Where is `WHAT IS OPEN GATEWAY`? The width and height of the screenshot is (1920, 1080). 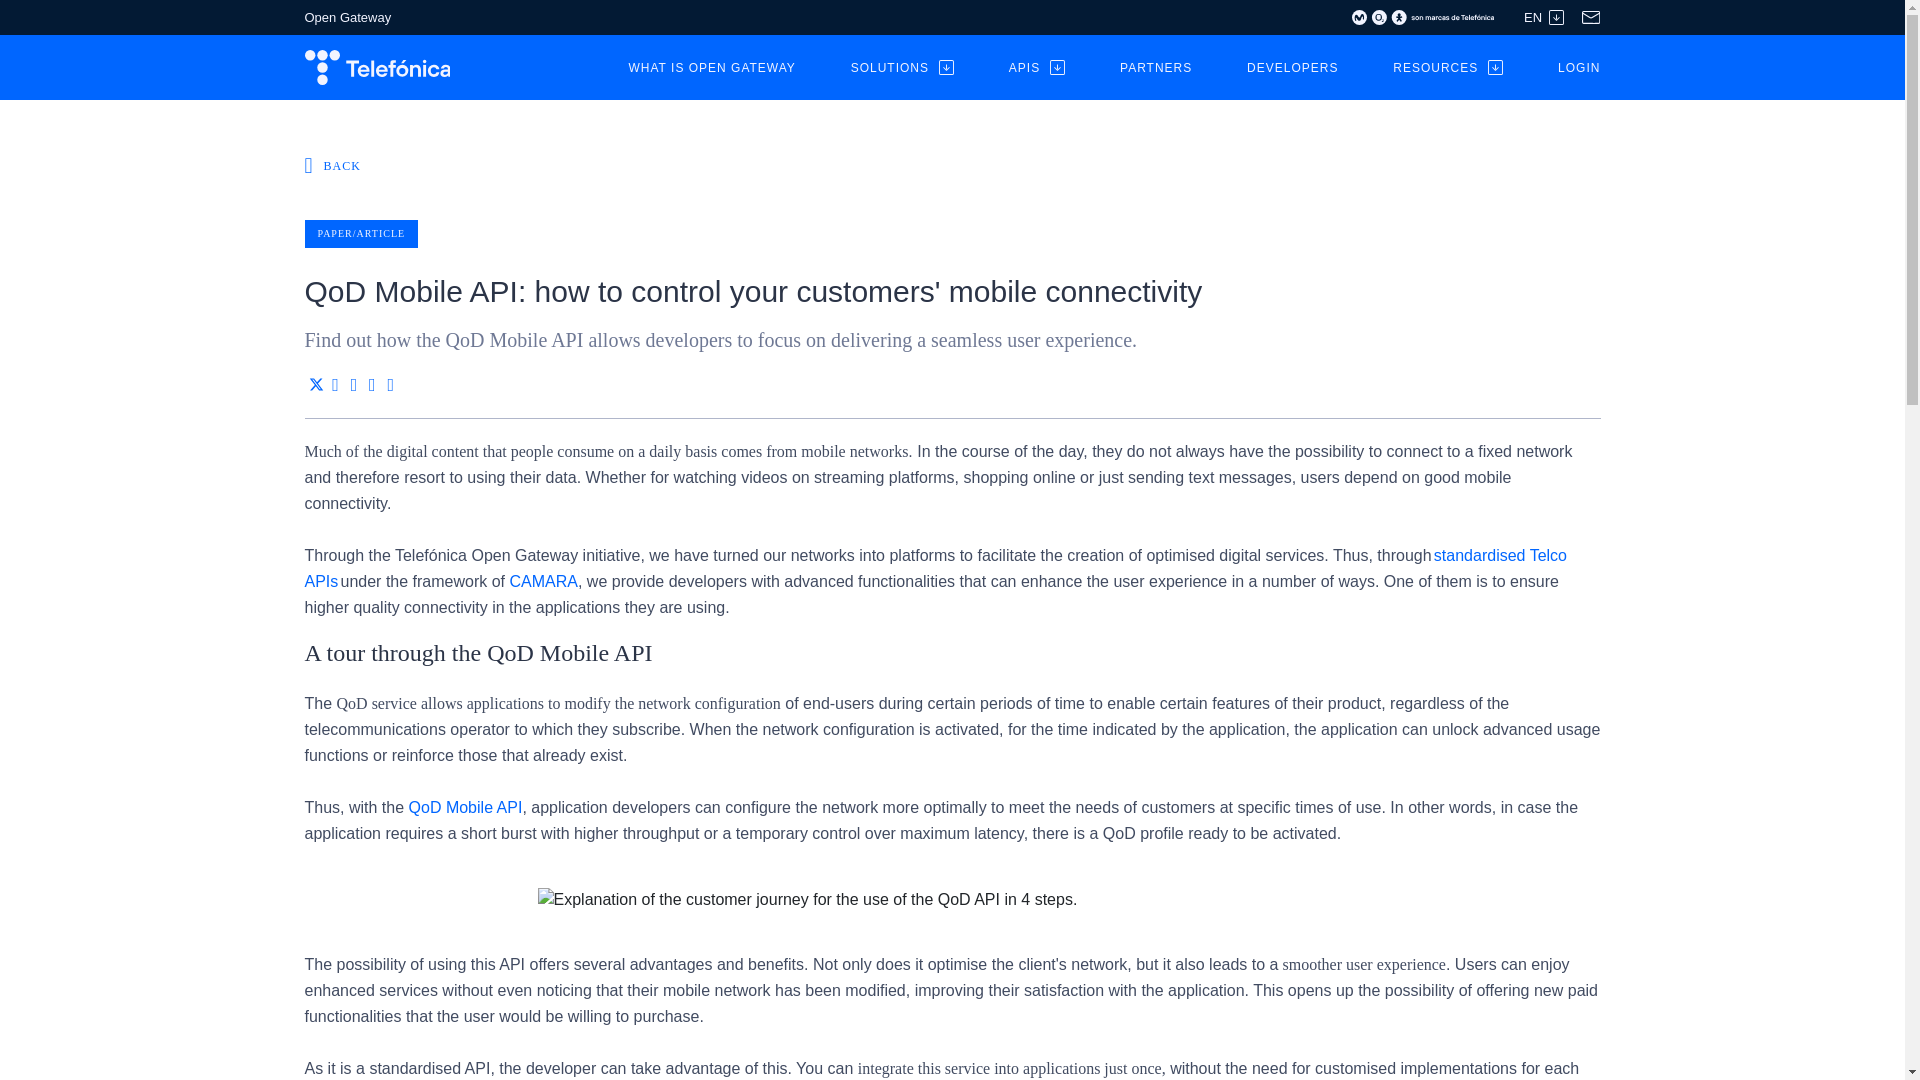 WHAT IS OPEN GATEWAY is located at coordinates (710, 67).